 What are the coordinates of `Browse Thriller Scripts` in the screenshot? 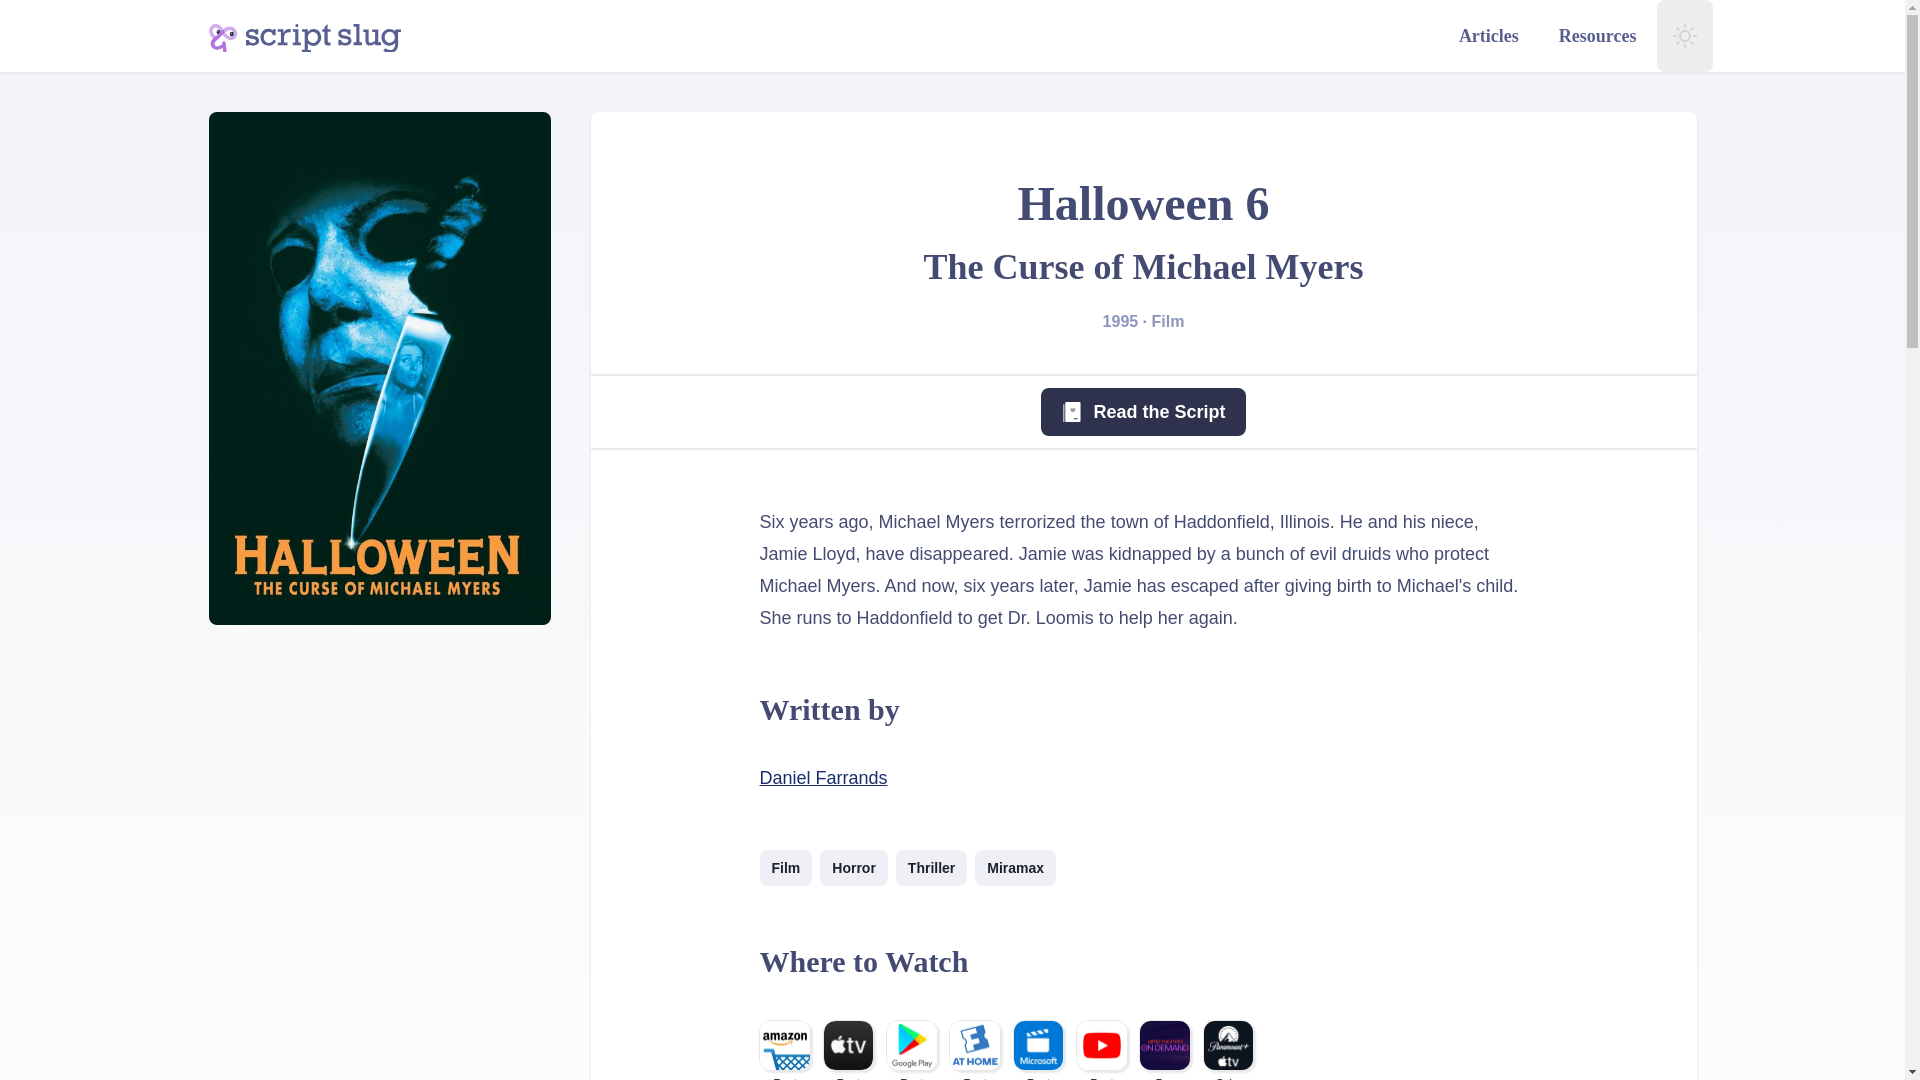 It's located at (932, 867).